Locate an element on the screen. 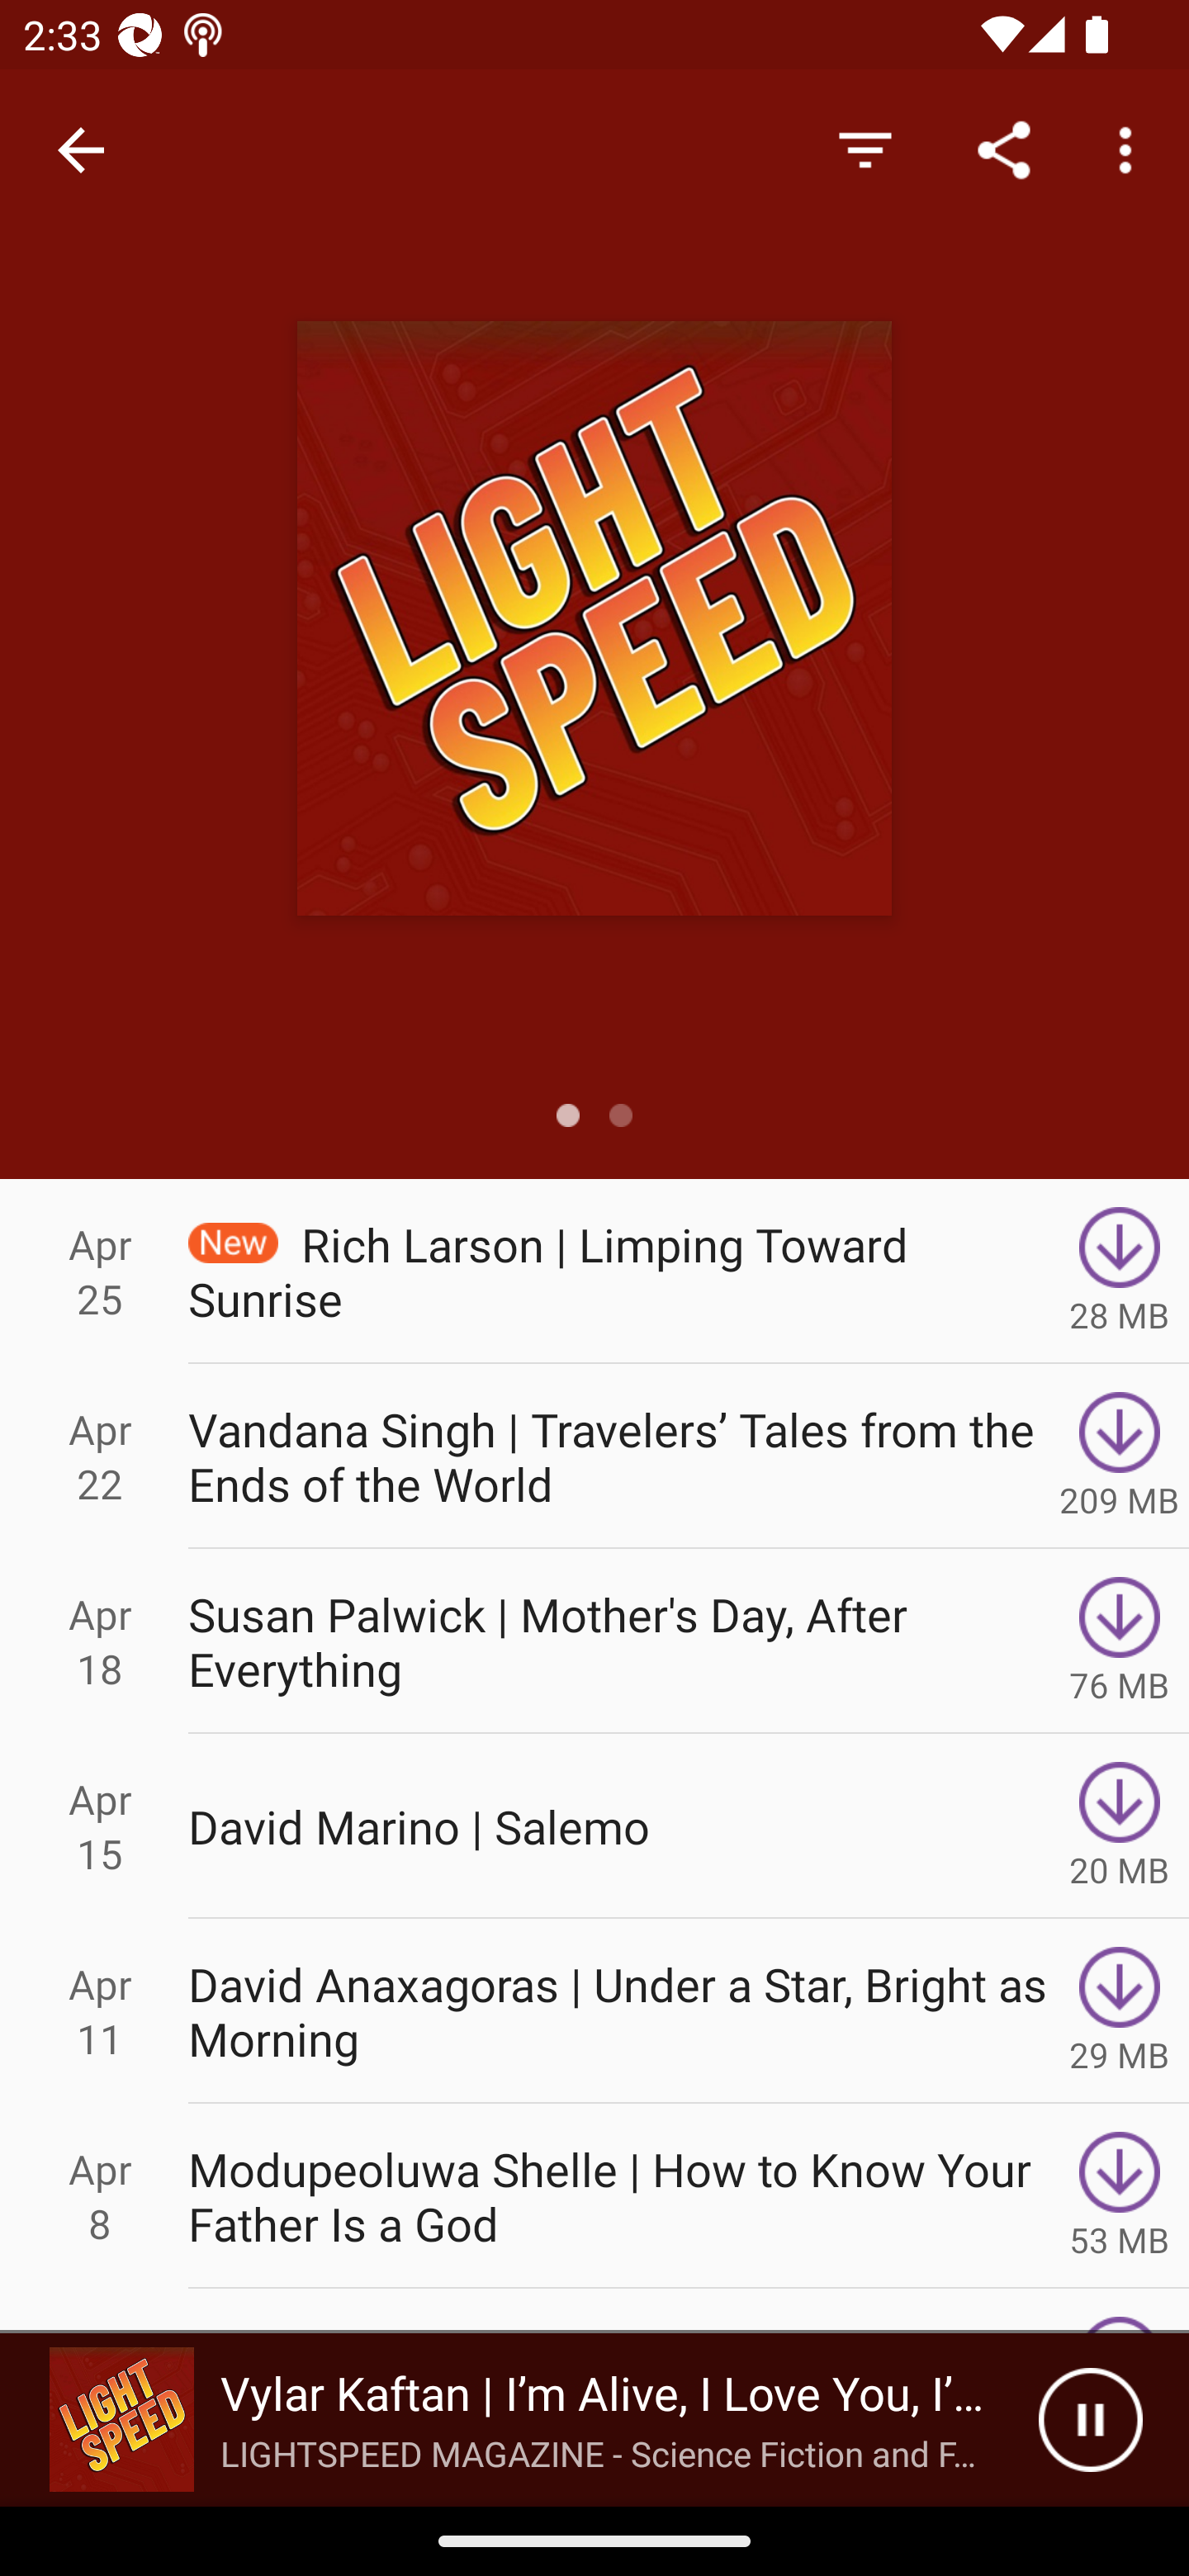 The width and height of the screenshot is (1189, 2576). Download 29 MB is located at coordinates (1120, 2011).